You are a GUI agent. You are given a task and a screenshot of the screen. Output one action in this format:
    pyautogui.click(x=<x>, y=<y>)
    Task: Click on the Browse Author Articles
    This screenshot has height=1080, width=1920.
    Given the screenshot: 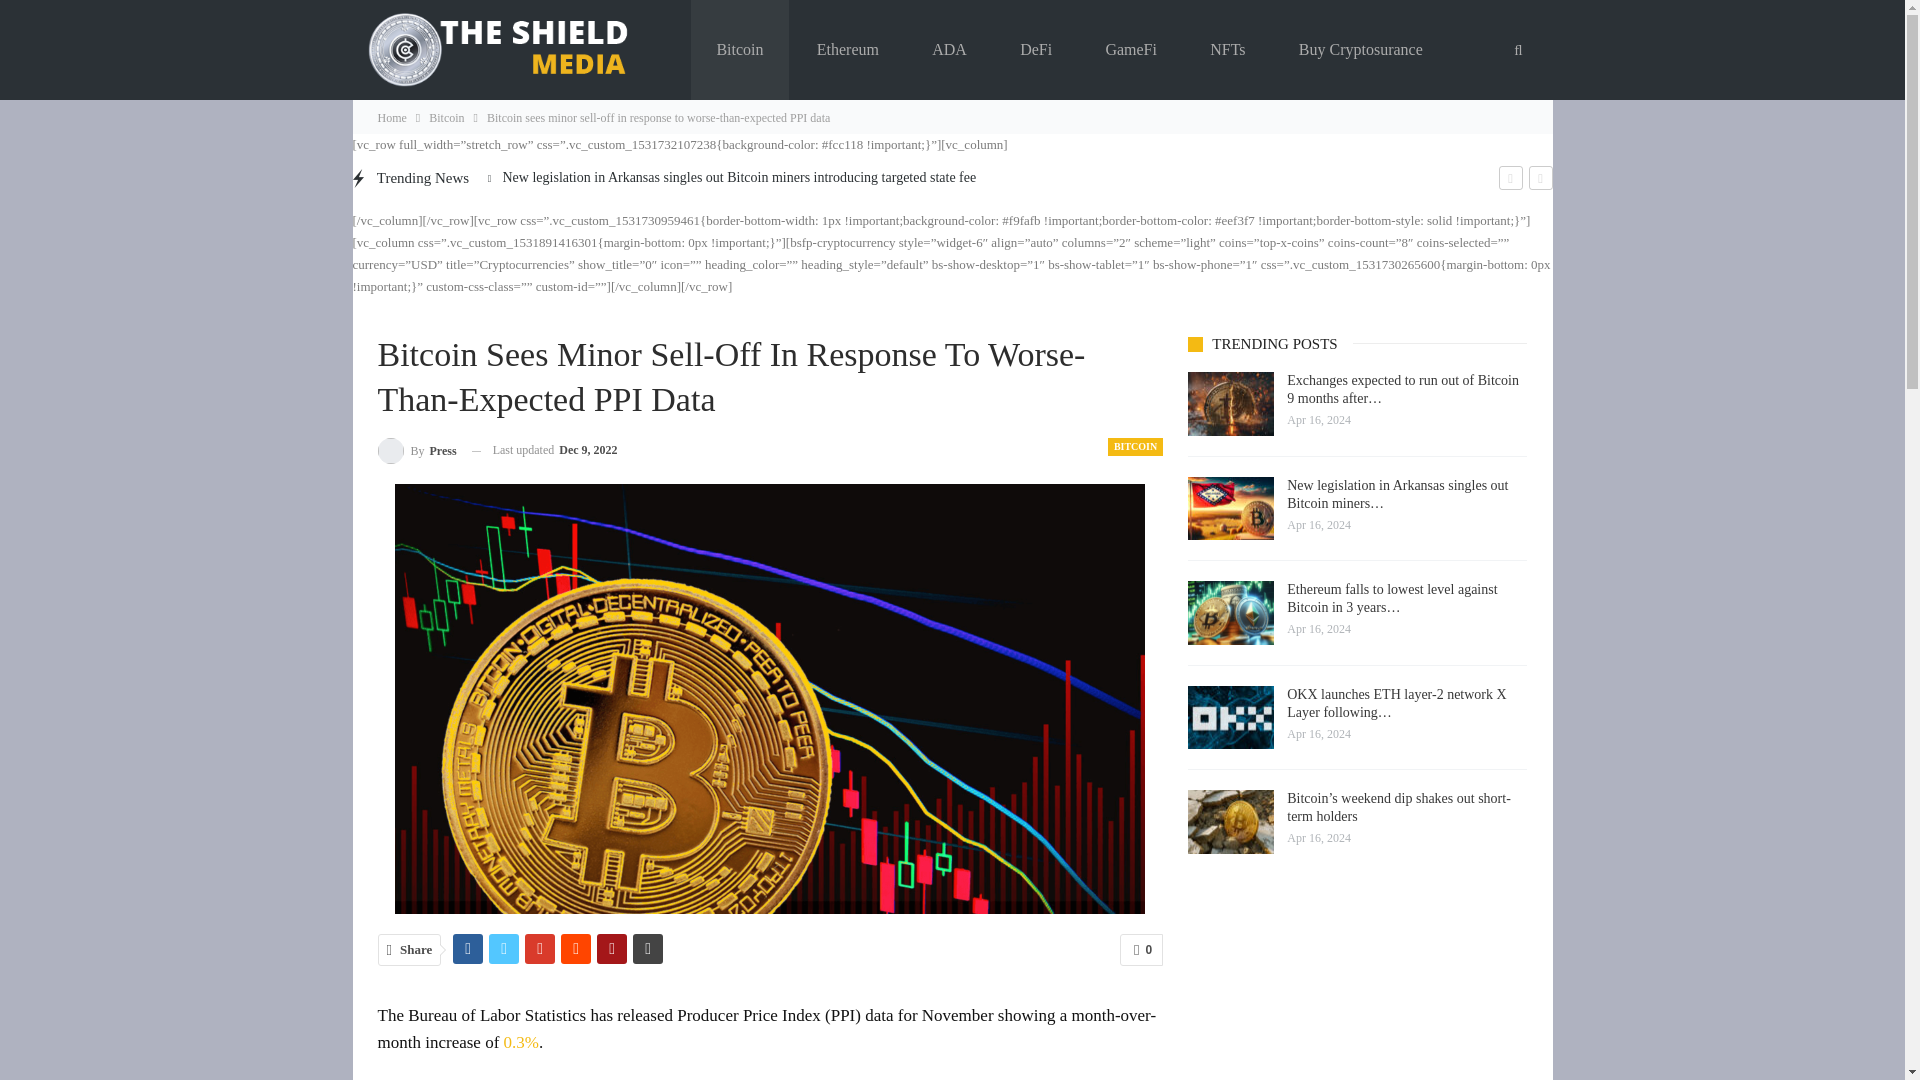 What is the action you would take?
    pyautogui.click(x=417, y=450)
    